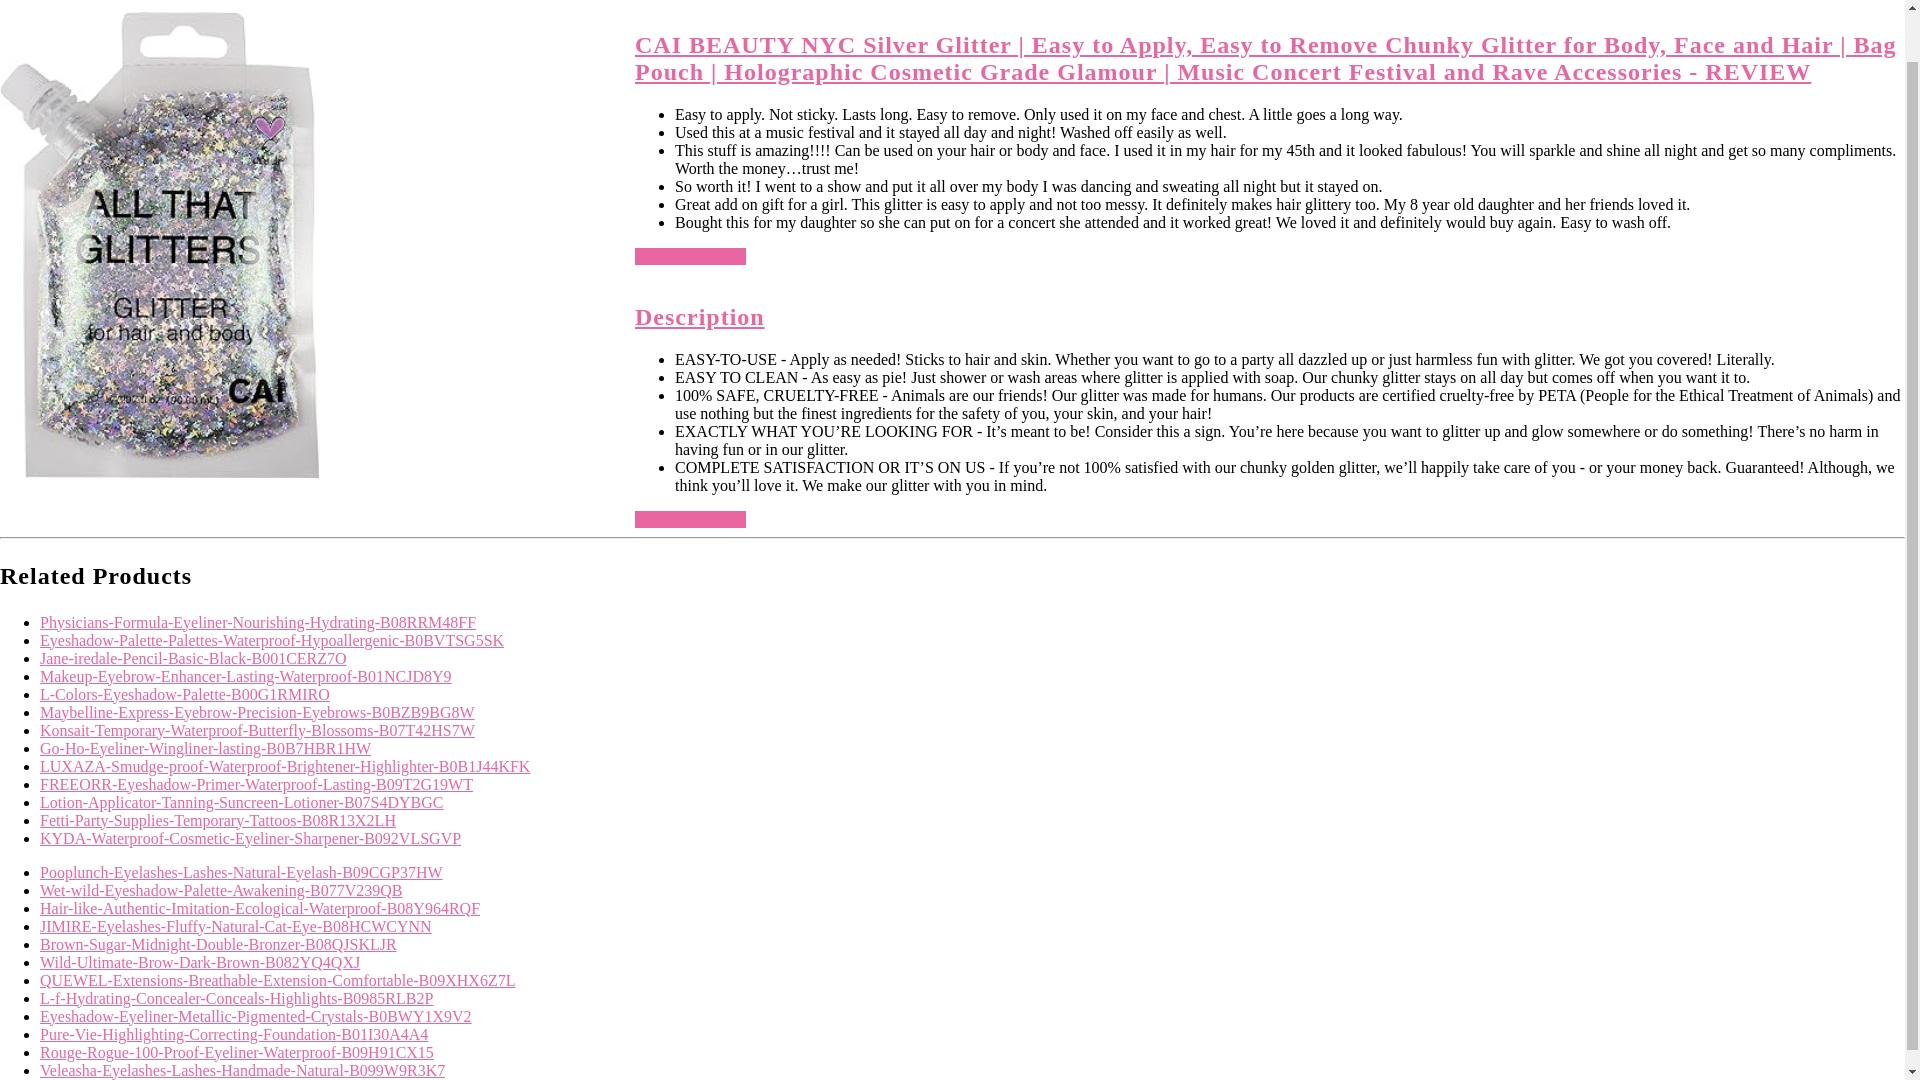 Image resolution: width=1920 pixels, height=1080 pixels. What do you see at coordinates (234, 1034) in the screenshot?
I see `Pure-Vie-Highlighting-Correcting-Foundation-B01I30A4A4` at bounding box center [234, 1034].